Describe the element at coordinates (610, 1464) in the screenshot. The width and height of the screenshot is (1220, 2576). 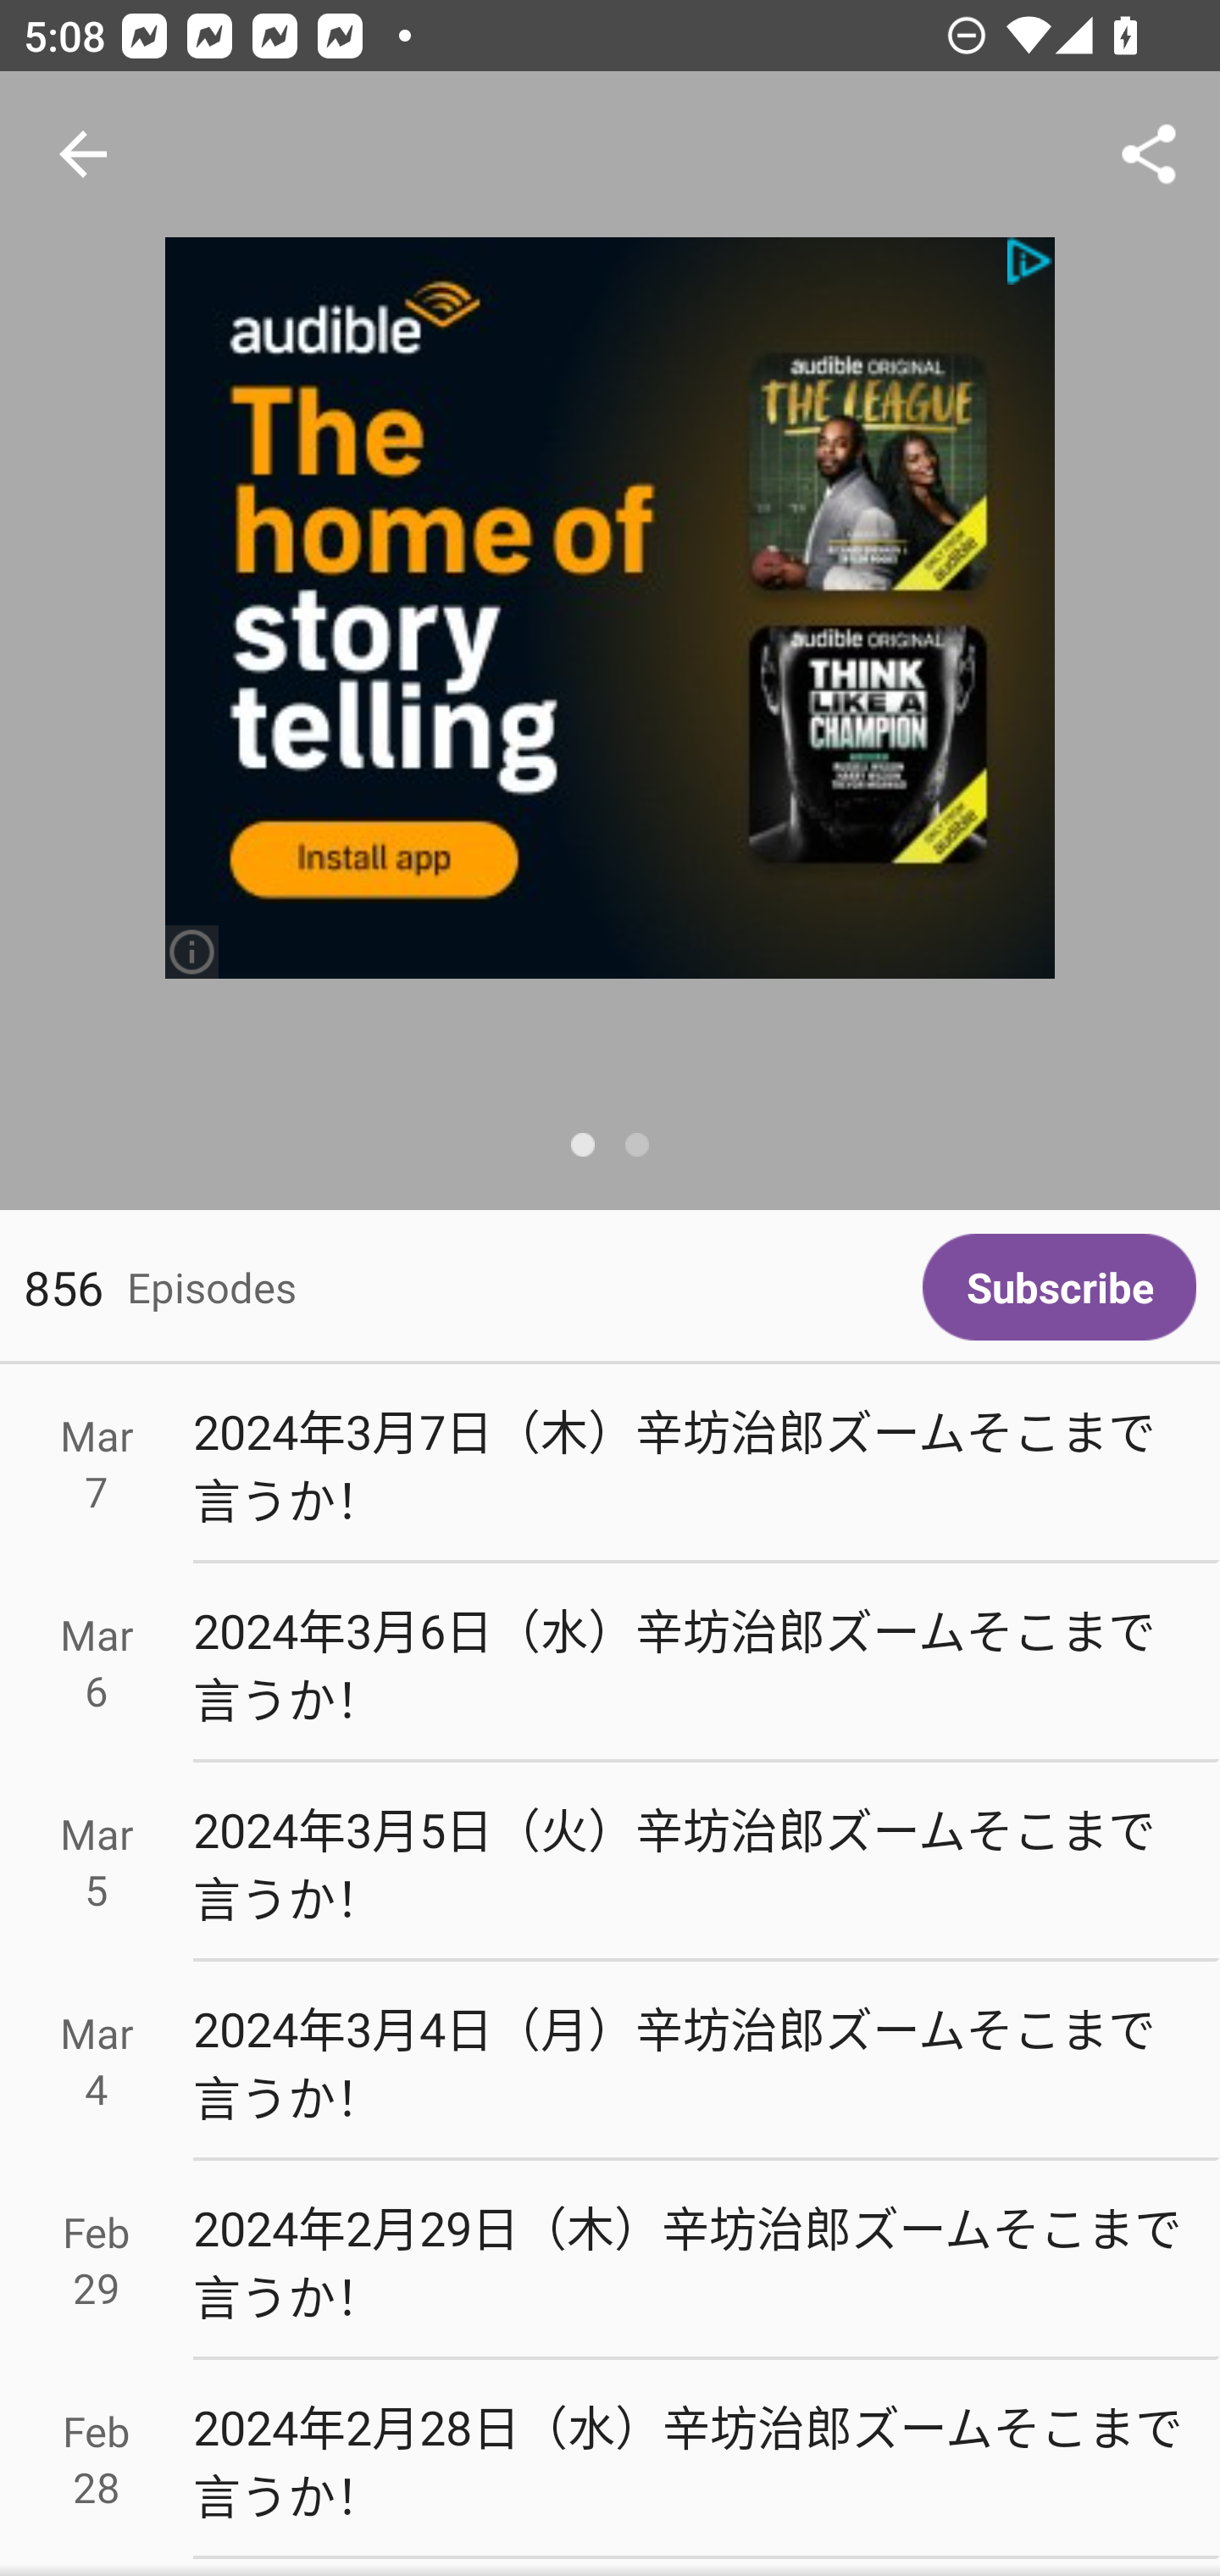
I see `Mar 7 2024年3月7日（木）辛坊治郎ズームそこまで言うか！` at that location.